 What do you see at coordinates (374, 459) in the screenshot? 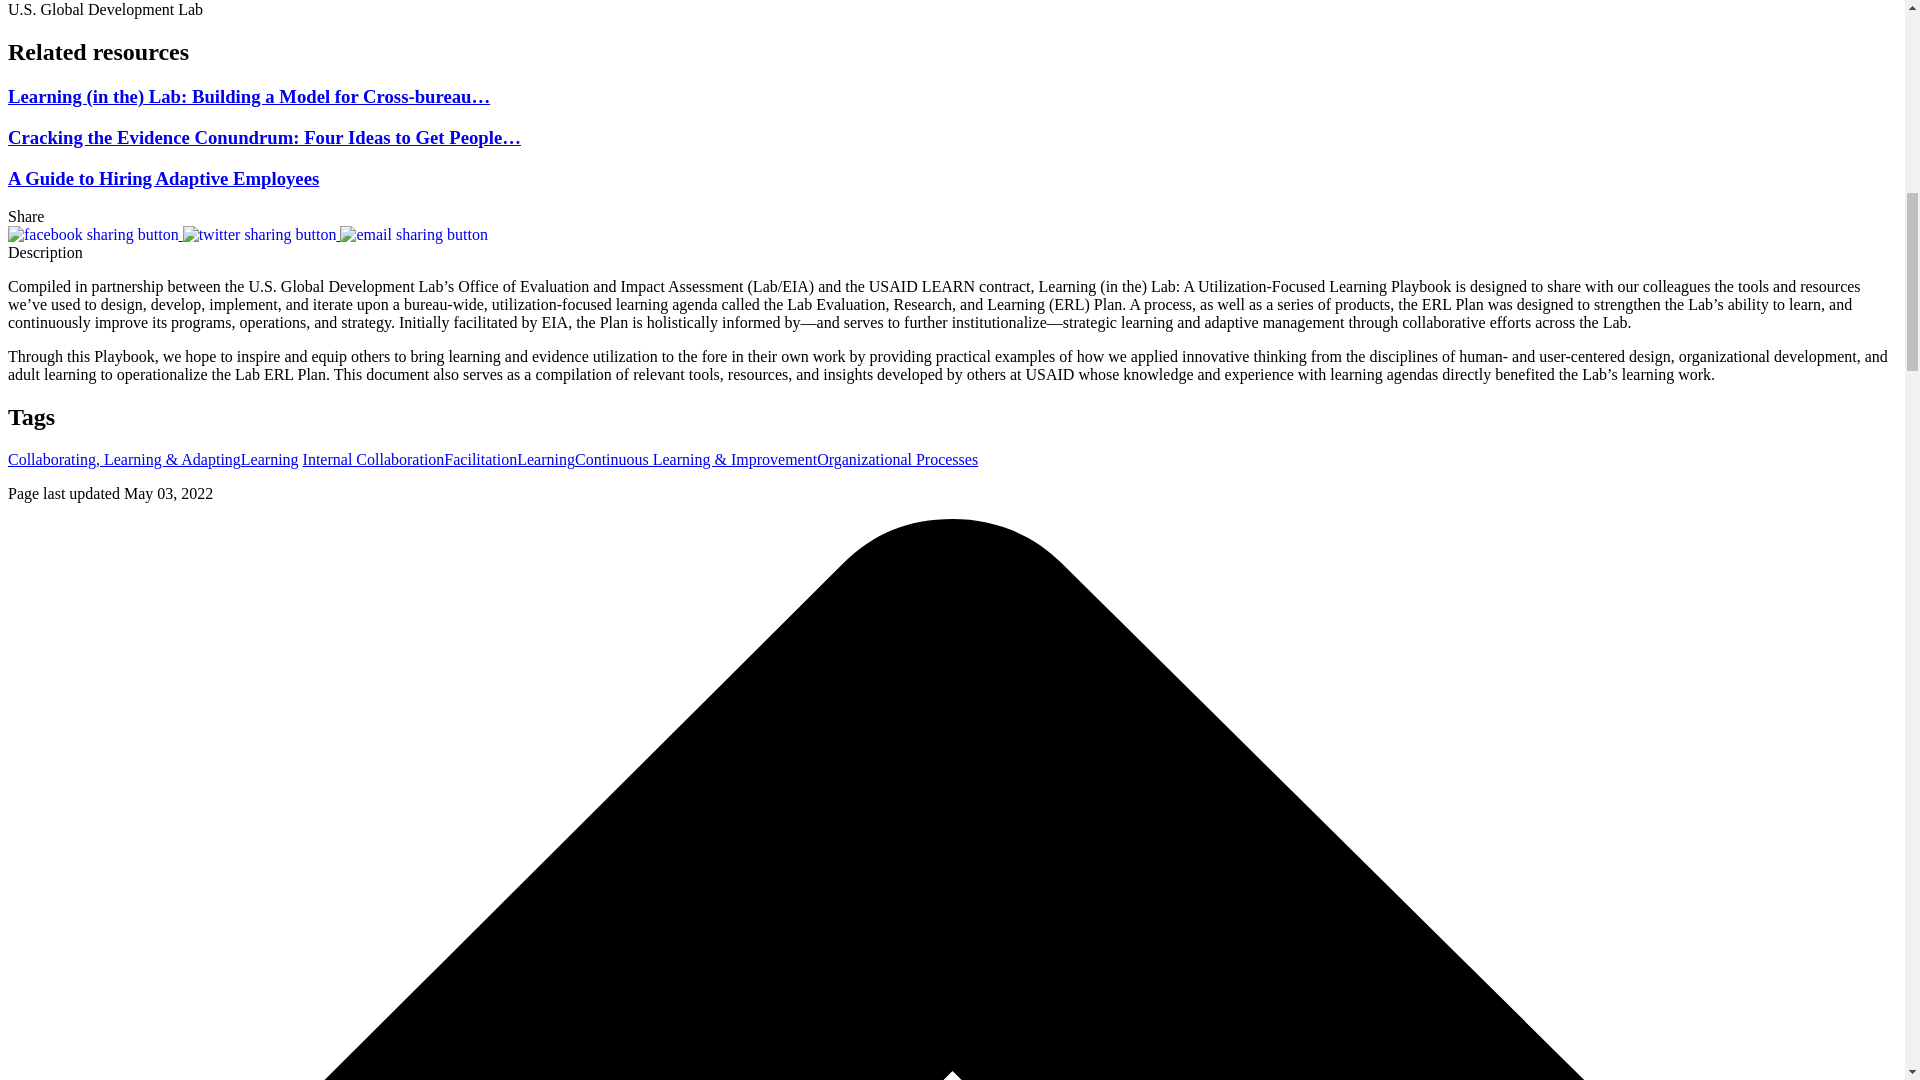
I see `Internal Collaboration` at bounding box center [374, 459].